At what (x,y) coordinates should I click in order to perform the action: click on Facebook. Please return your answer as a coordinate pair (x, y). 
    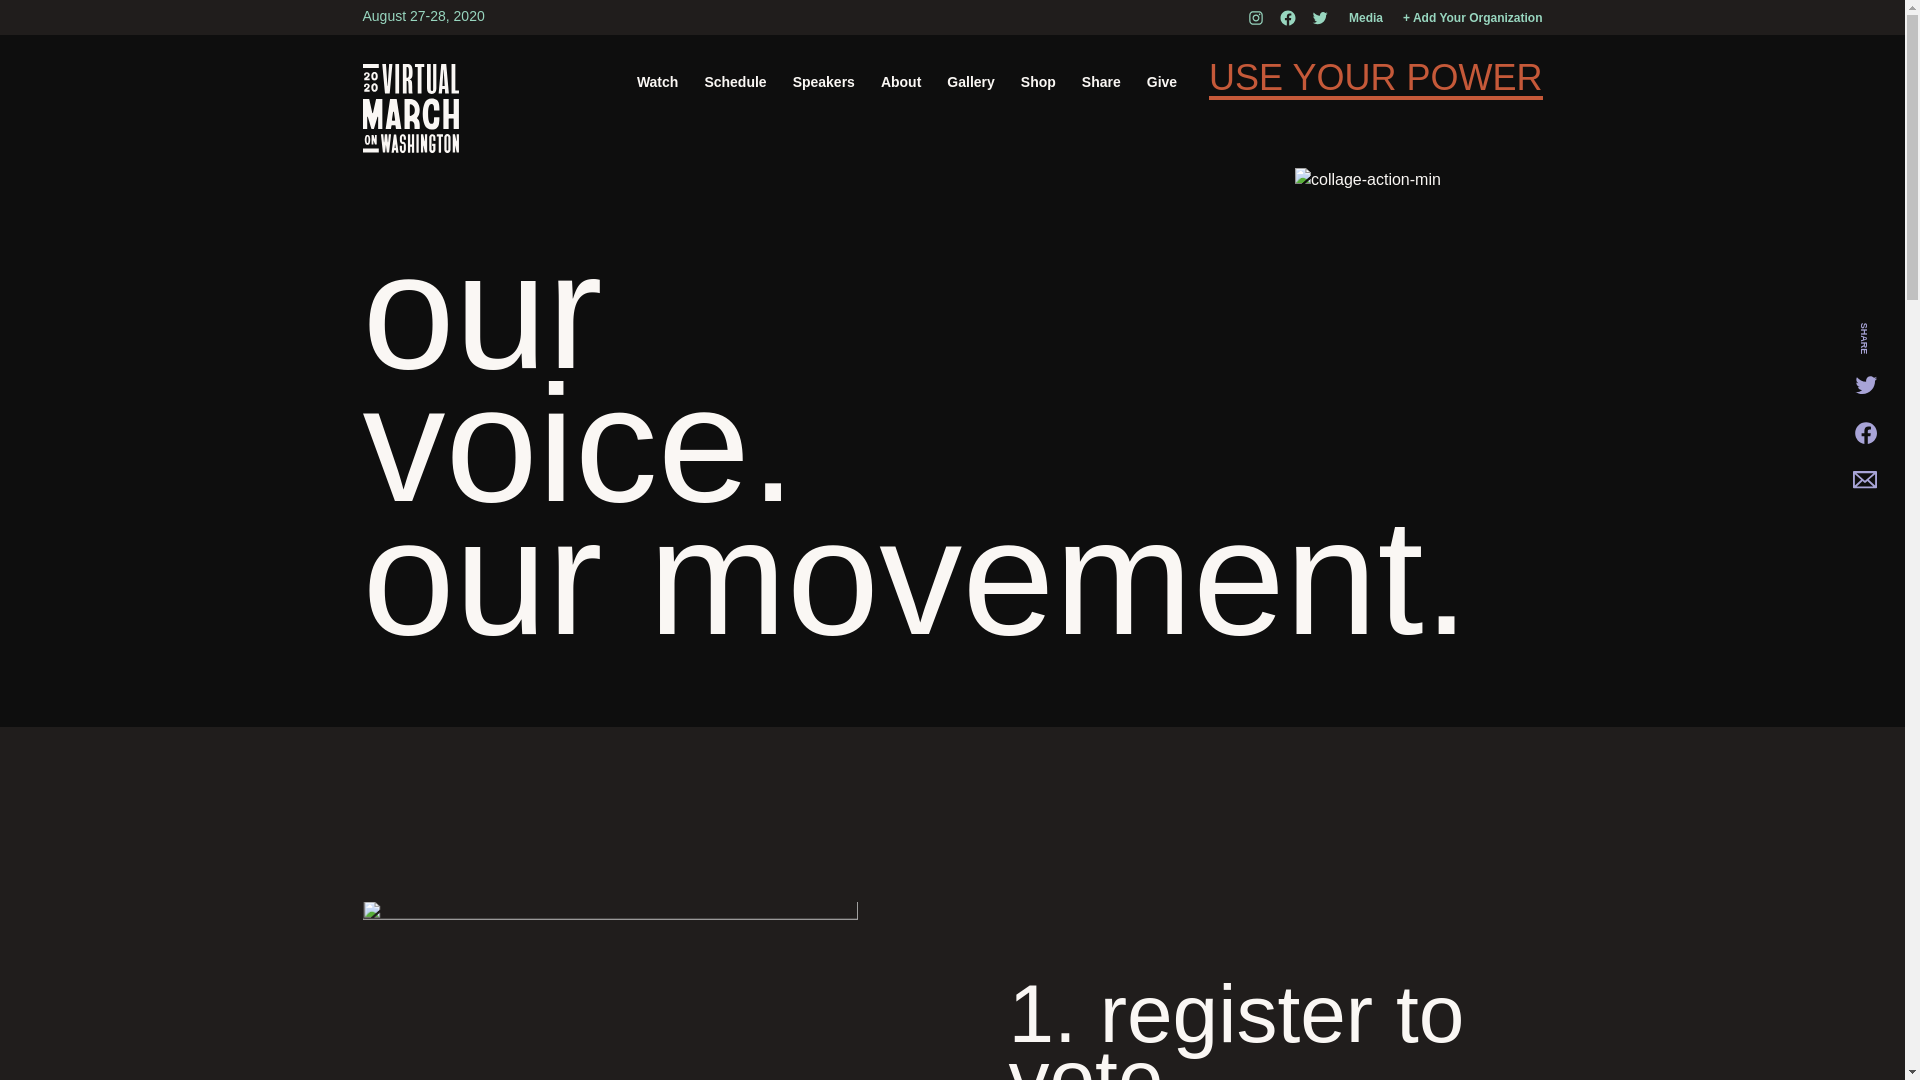
    Looking at the image, I should click on (1288, 18).